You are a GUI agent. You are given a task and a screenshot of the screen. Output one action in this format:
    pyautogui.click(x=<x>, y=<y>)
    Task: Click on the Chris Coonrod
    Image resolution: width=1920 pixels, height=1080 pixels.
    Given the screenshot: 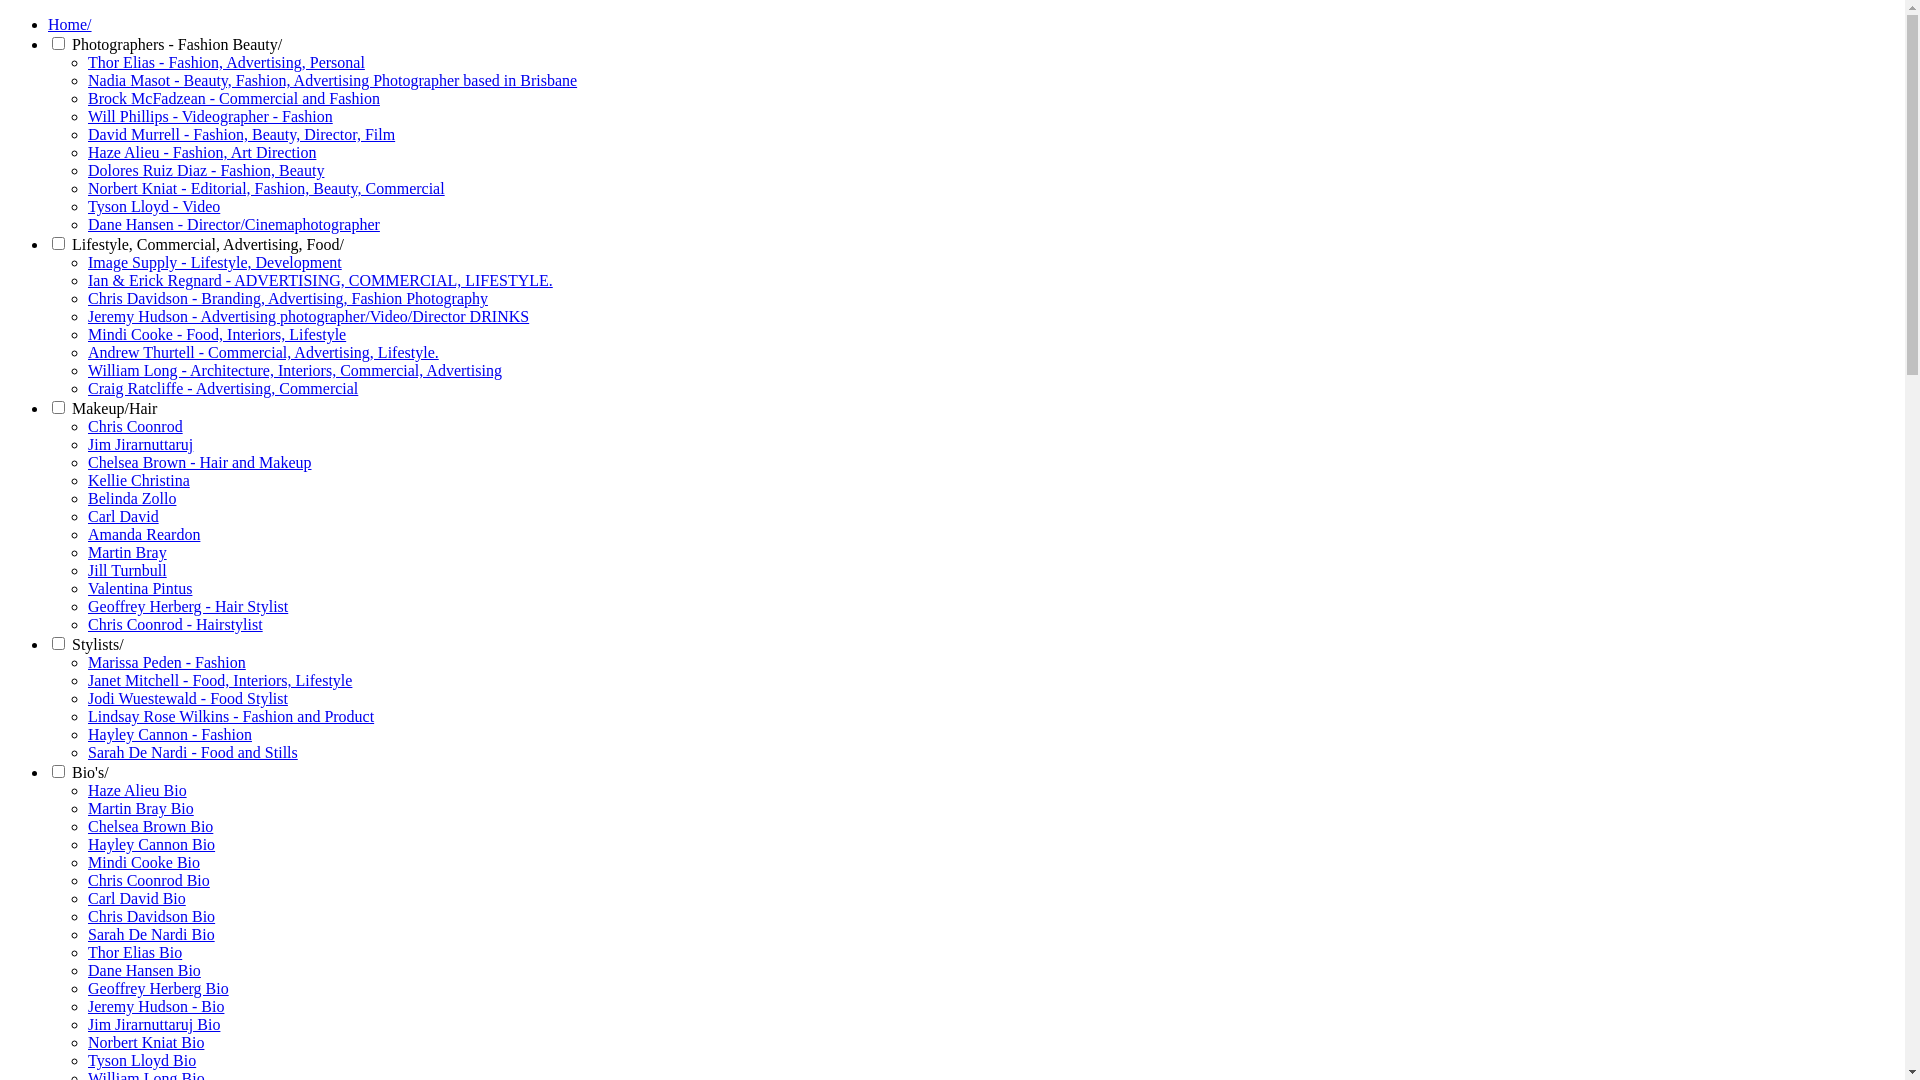 What is the action you would take?
    pyautogui.click(x=136, y=426)
    